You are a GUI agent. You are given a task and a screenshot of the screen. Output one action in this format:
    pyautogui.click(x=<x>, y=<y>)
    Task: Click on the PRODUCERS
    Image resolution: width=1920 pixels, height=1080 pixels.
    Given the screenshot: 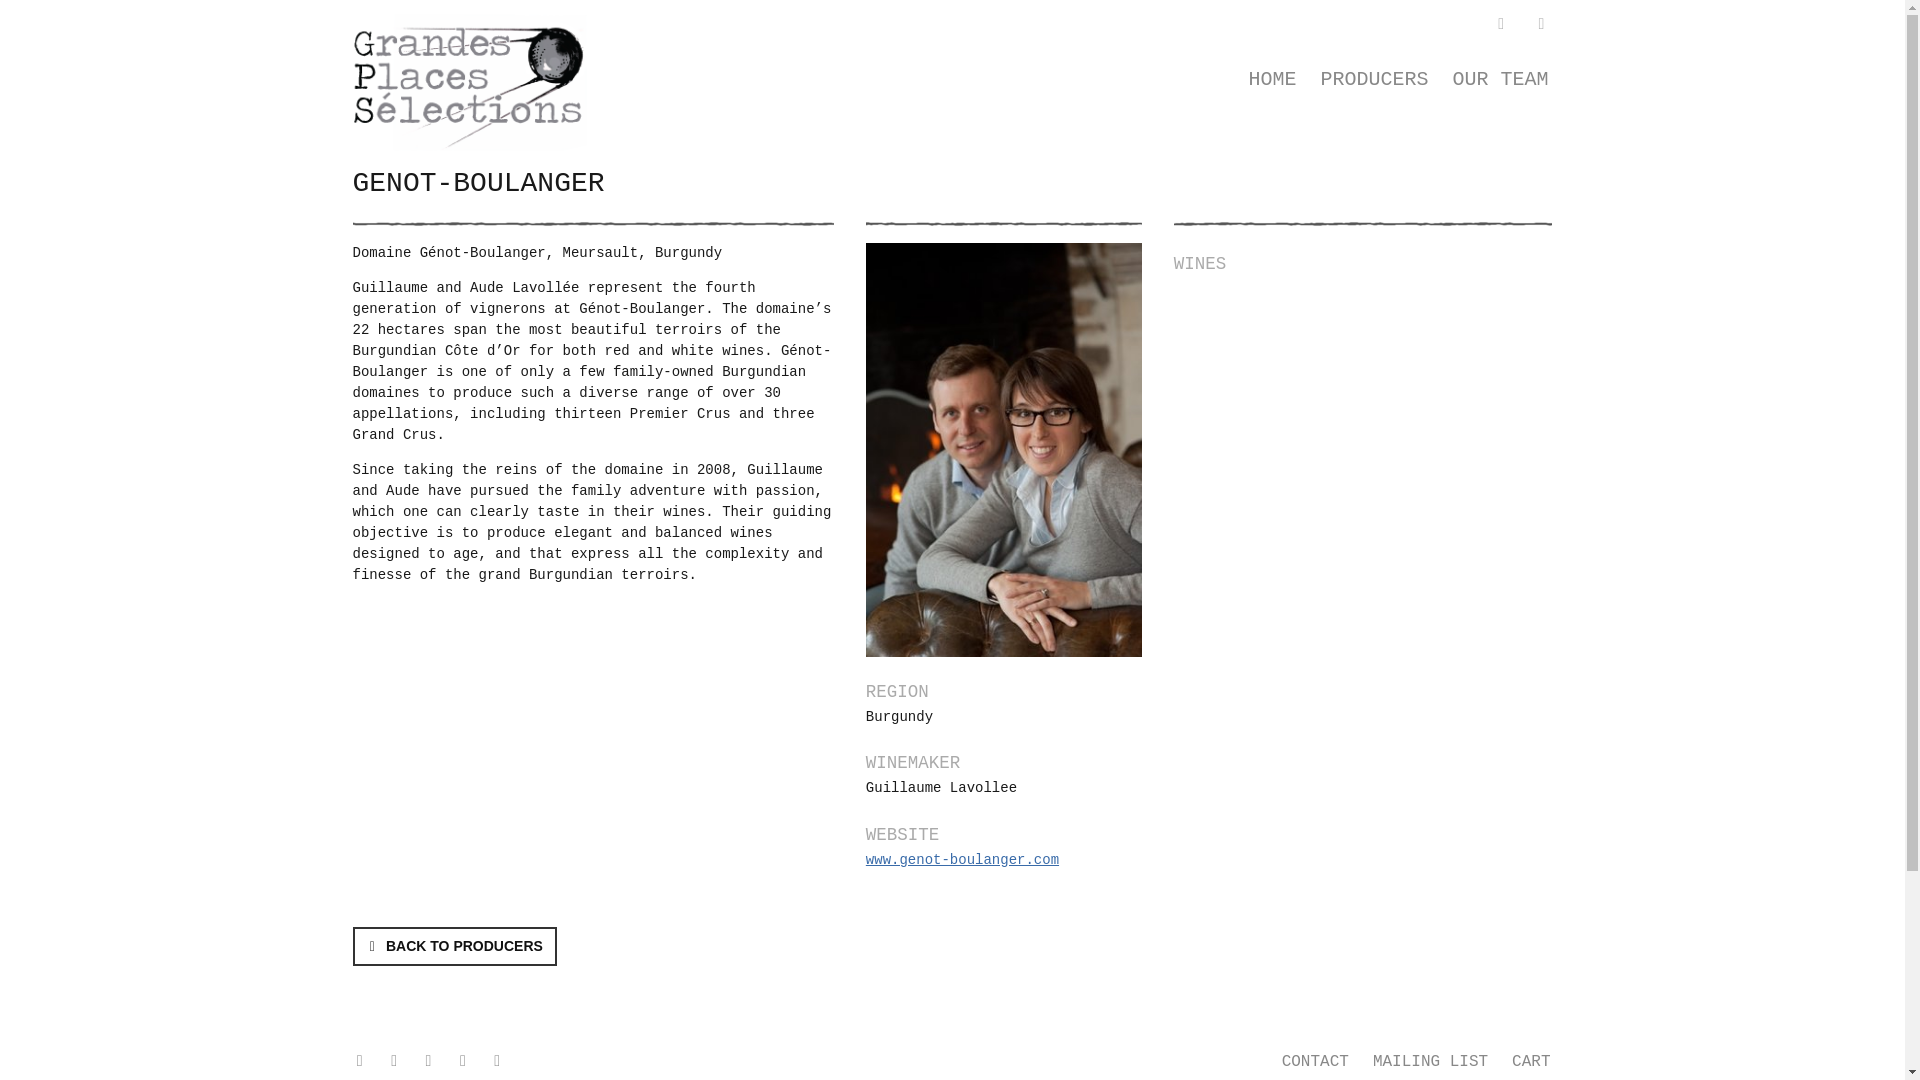 What is the action you would take?
    pyautogui.click(x=1374, y=80)
    